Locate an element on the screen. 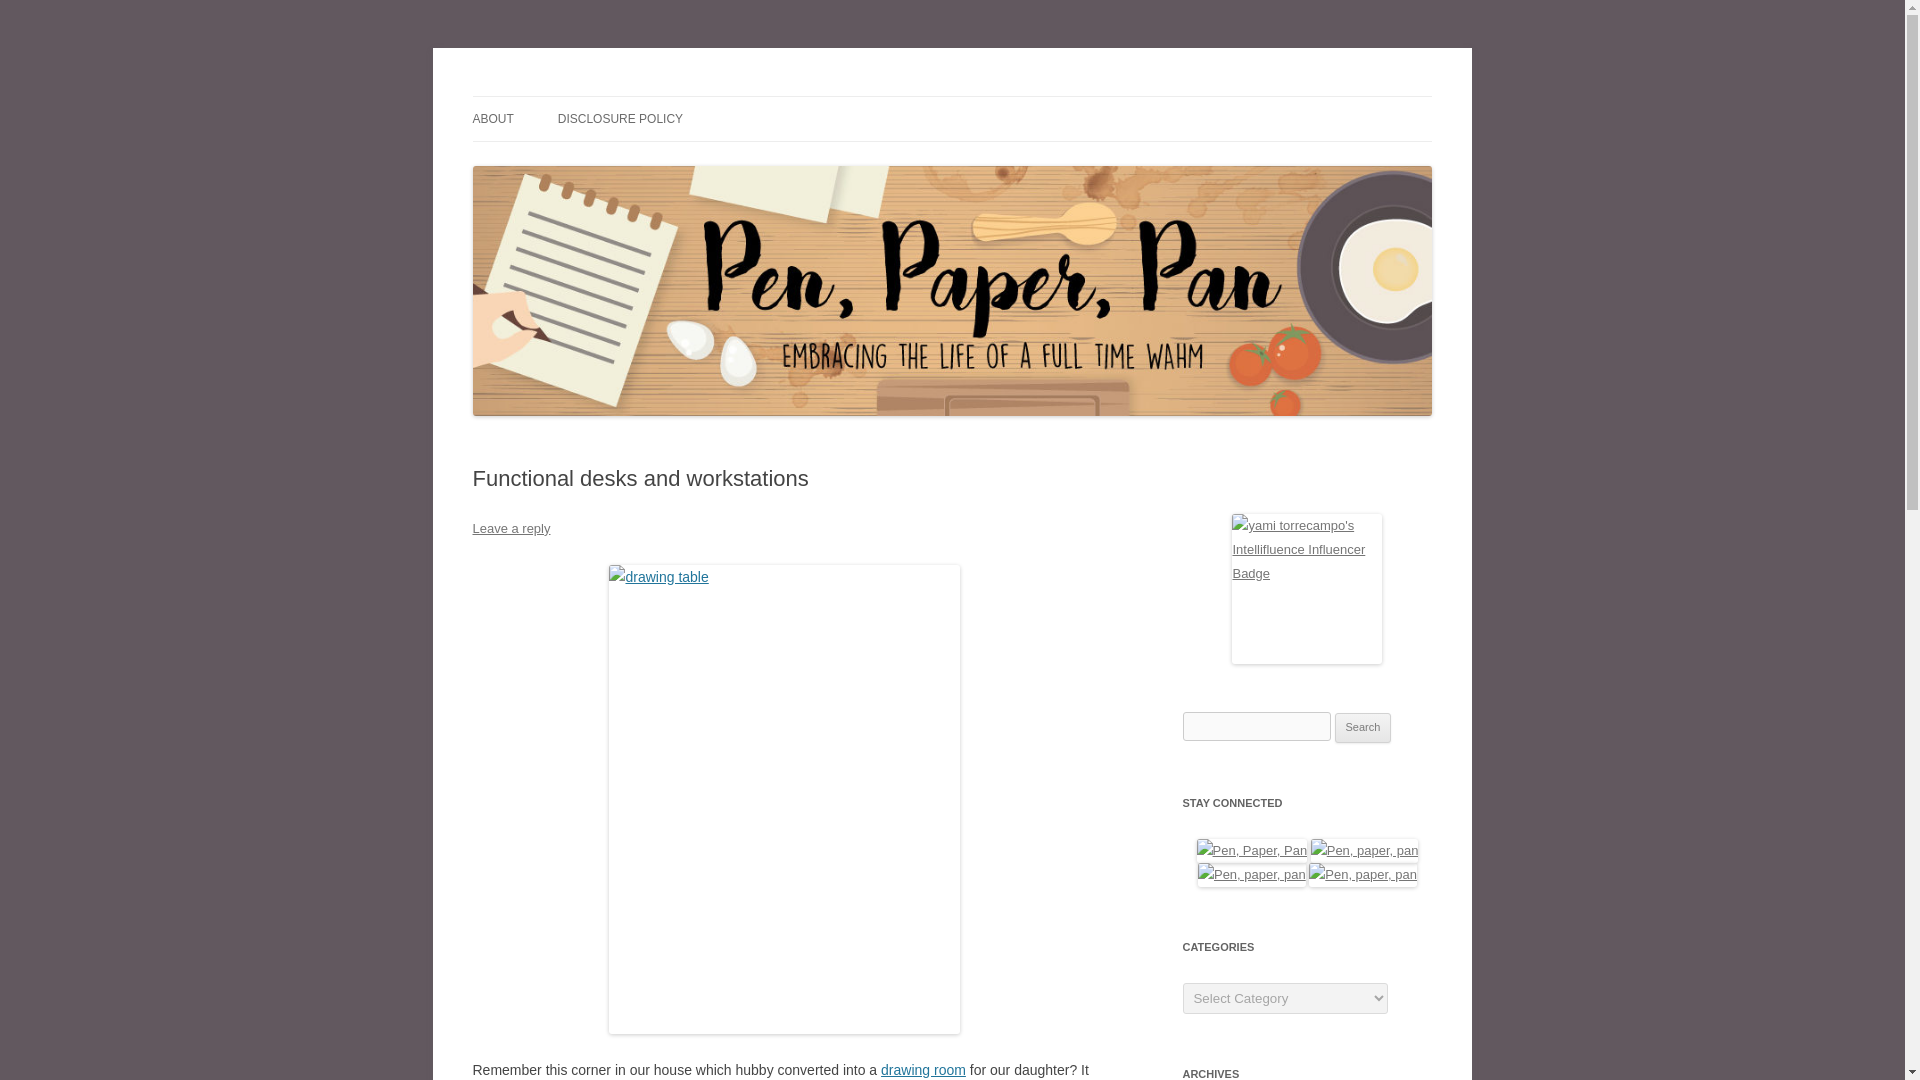 This screenshot has width=1920, height=1080. ABOUT is located at coordinates (492, 119).